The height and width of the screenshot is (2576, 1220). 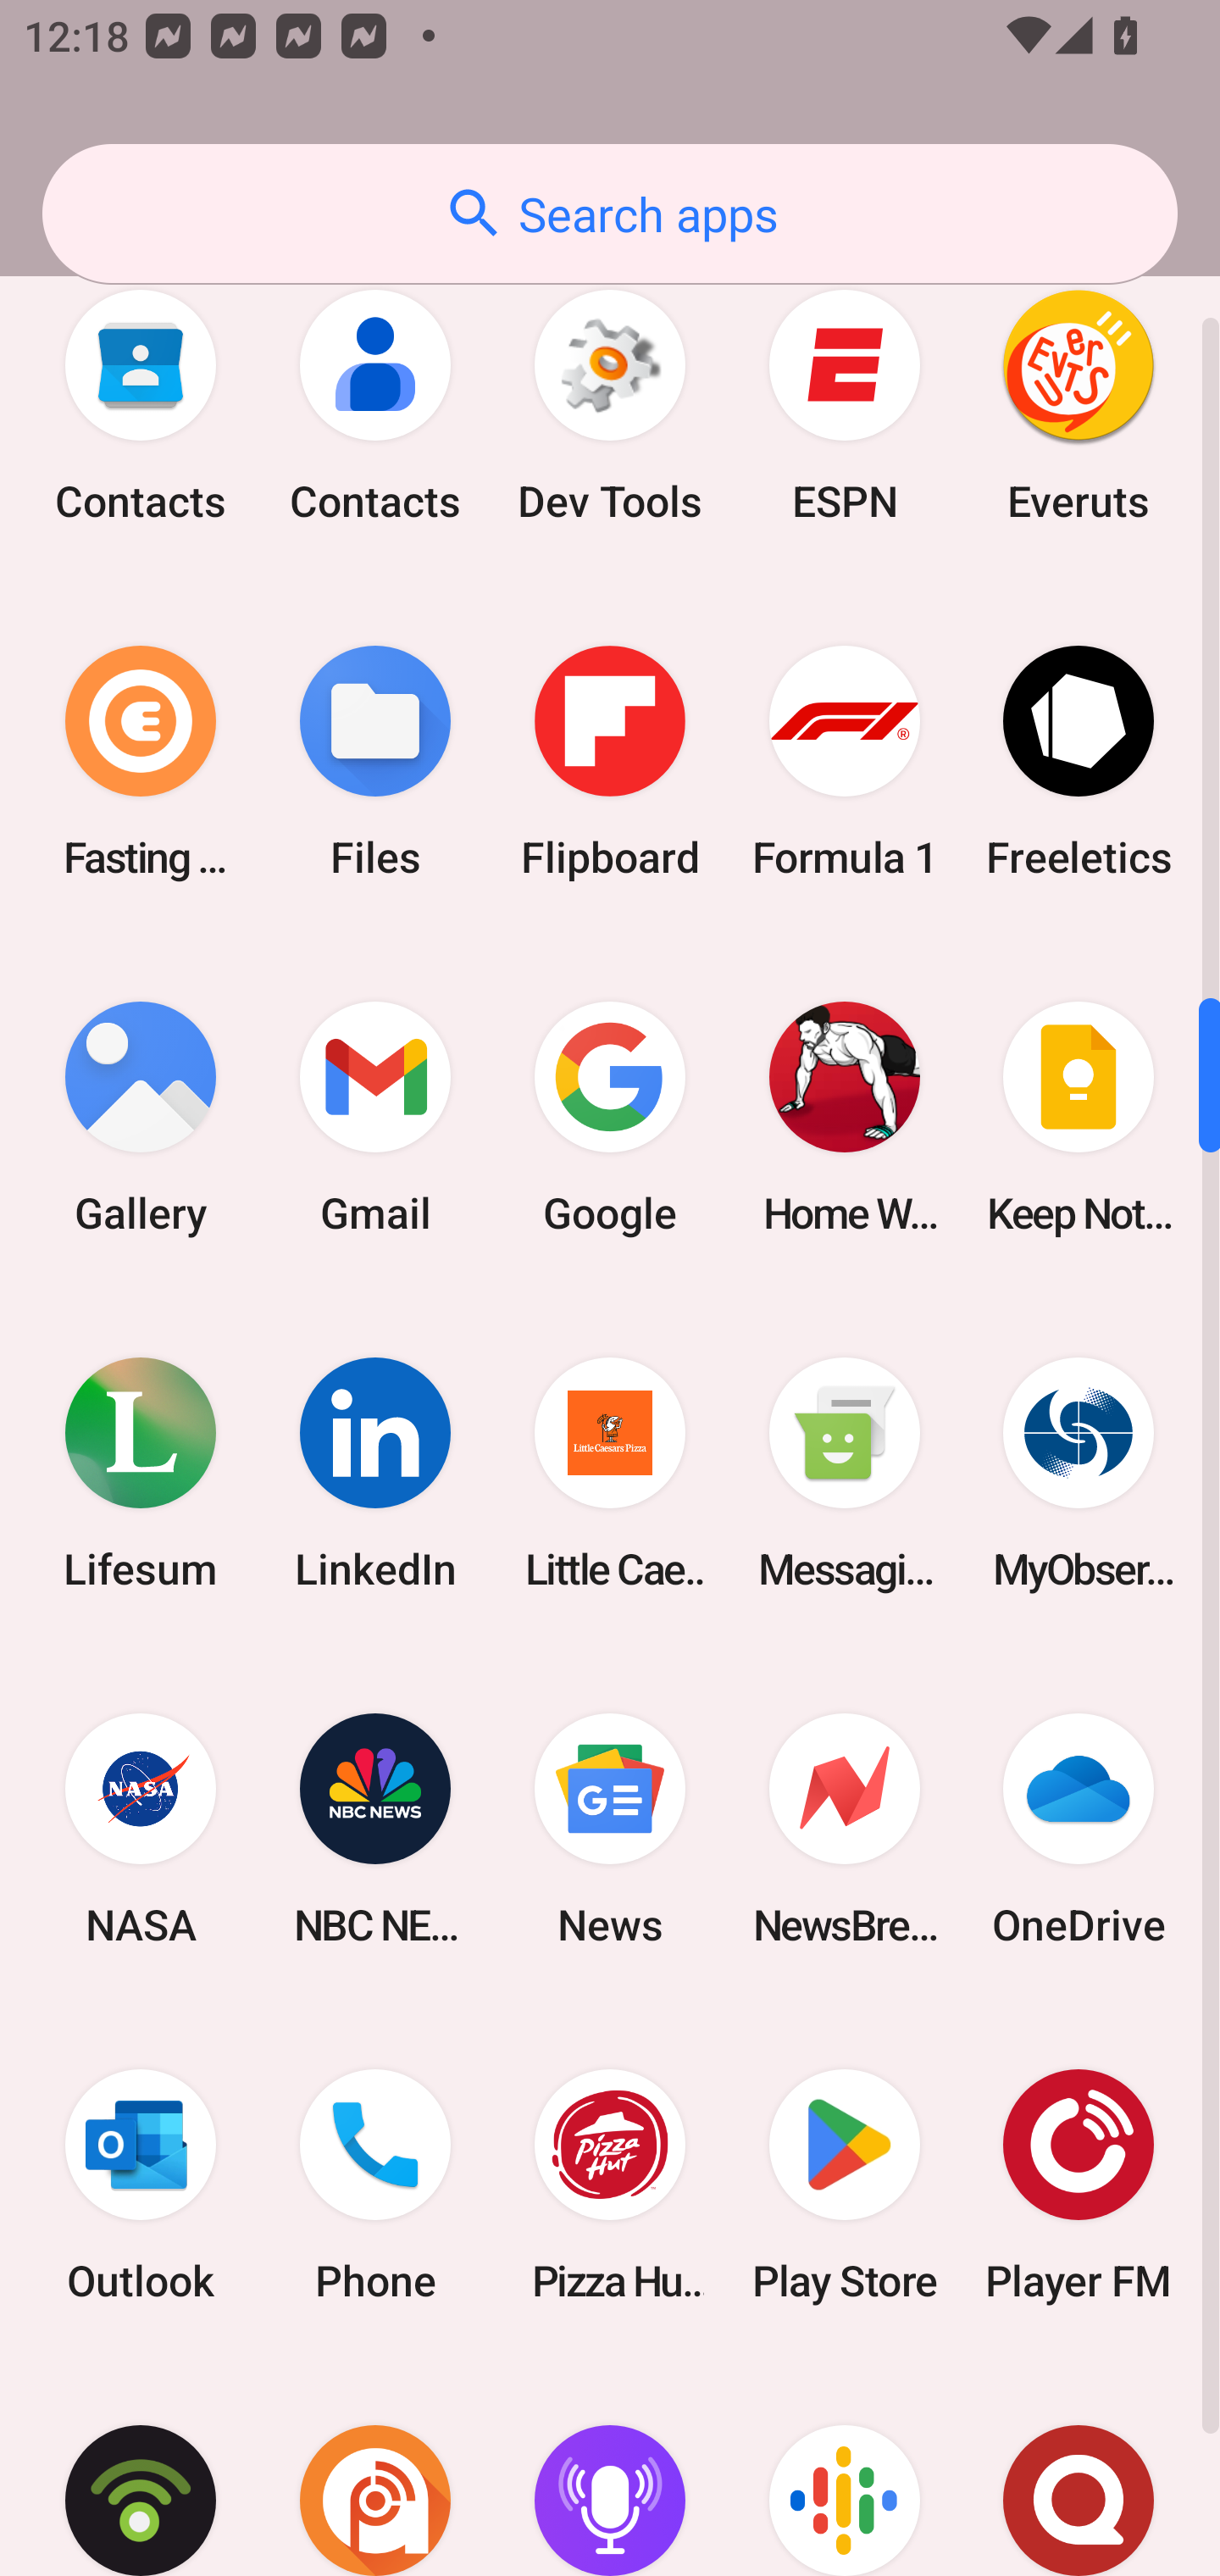 What do you see at coordinates (141, 2469) in the screenshot?
I see `Podbean` at bounding box center [141, 2469].